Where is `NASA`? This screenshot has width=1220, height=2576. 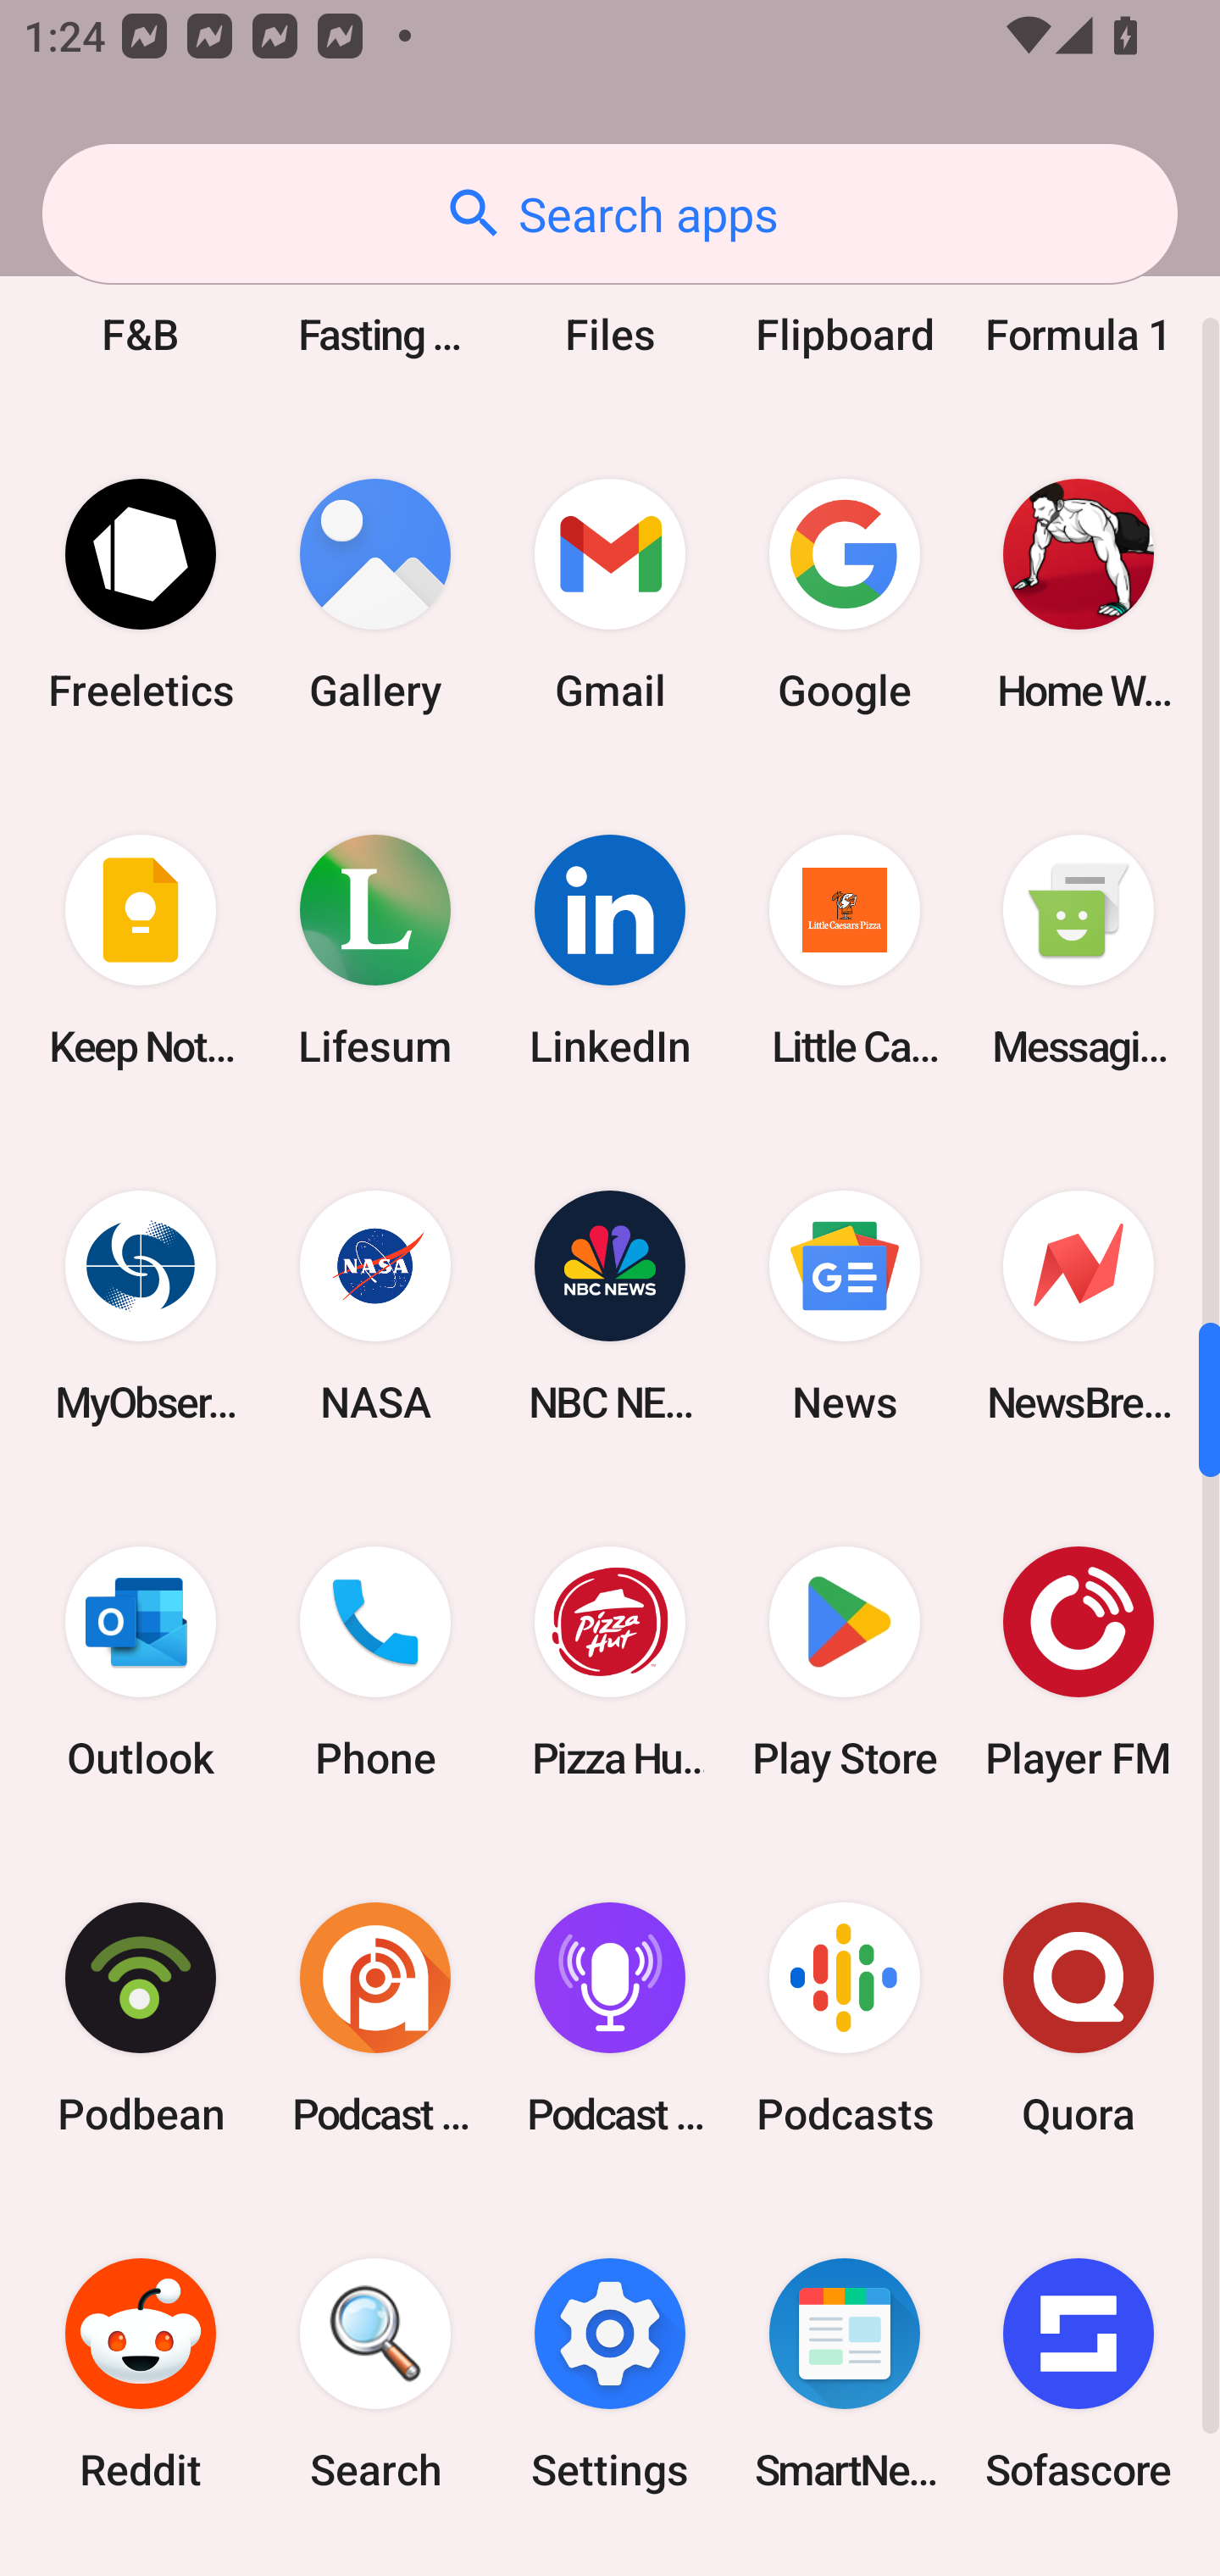 NASA is located at coordinates (375, 1306).